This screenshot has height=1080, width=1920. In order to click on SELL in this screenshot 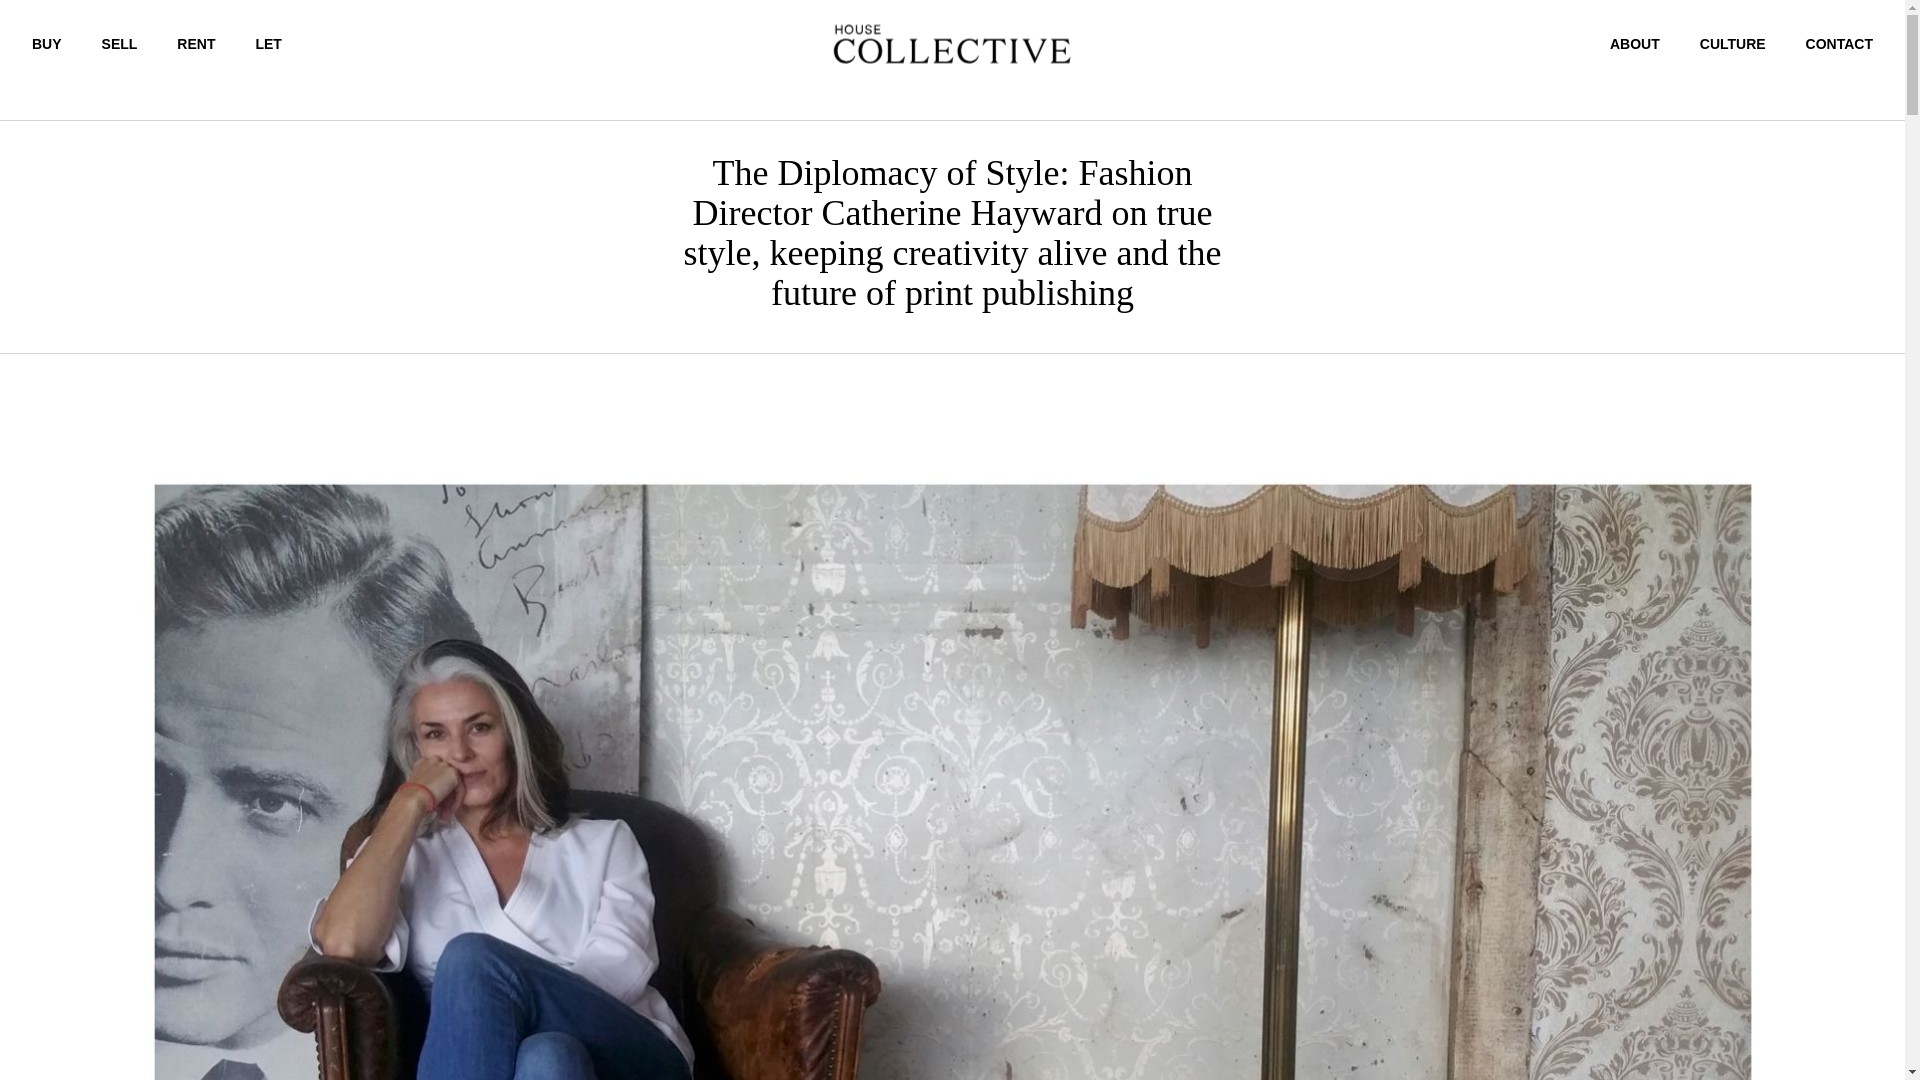, I will do `click(120, 43)`.